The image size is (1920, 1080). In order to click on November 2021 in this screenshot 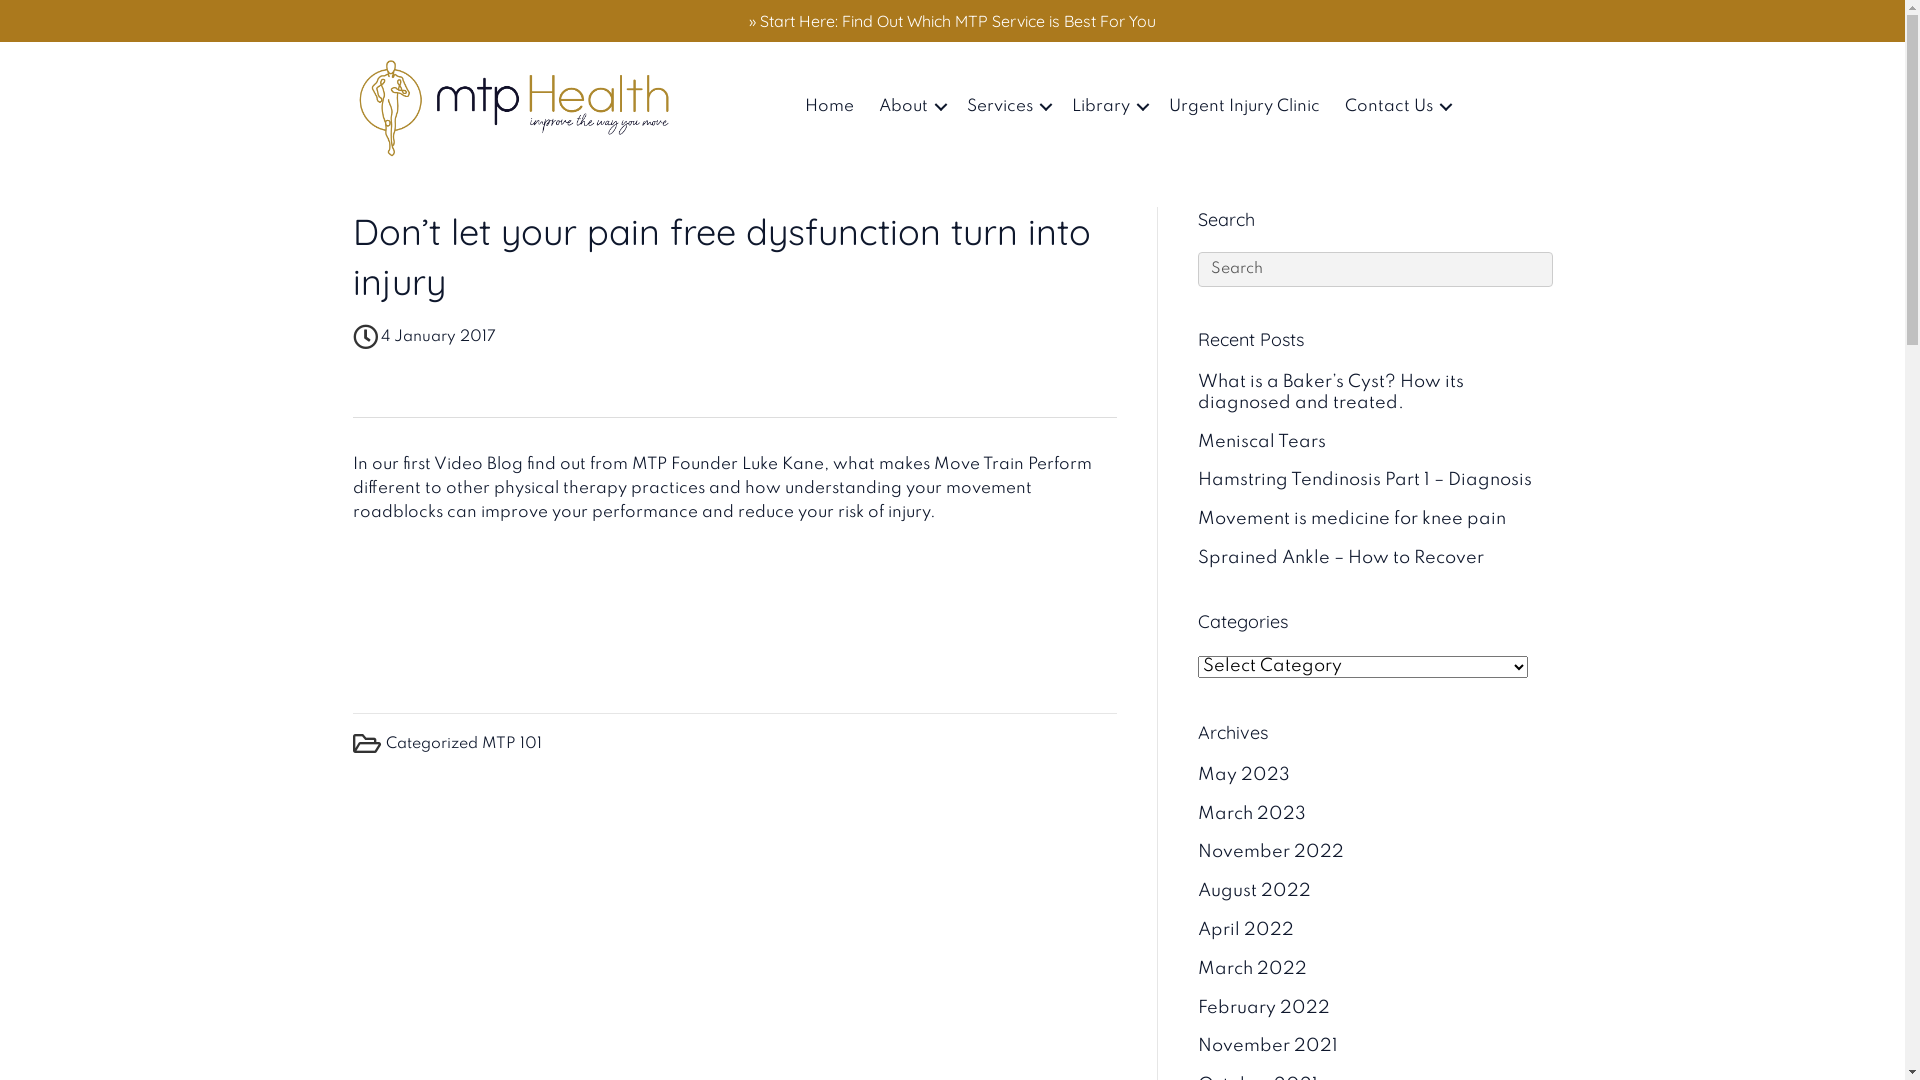, I will do `click(1268, 1046)`.